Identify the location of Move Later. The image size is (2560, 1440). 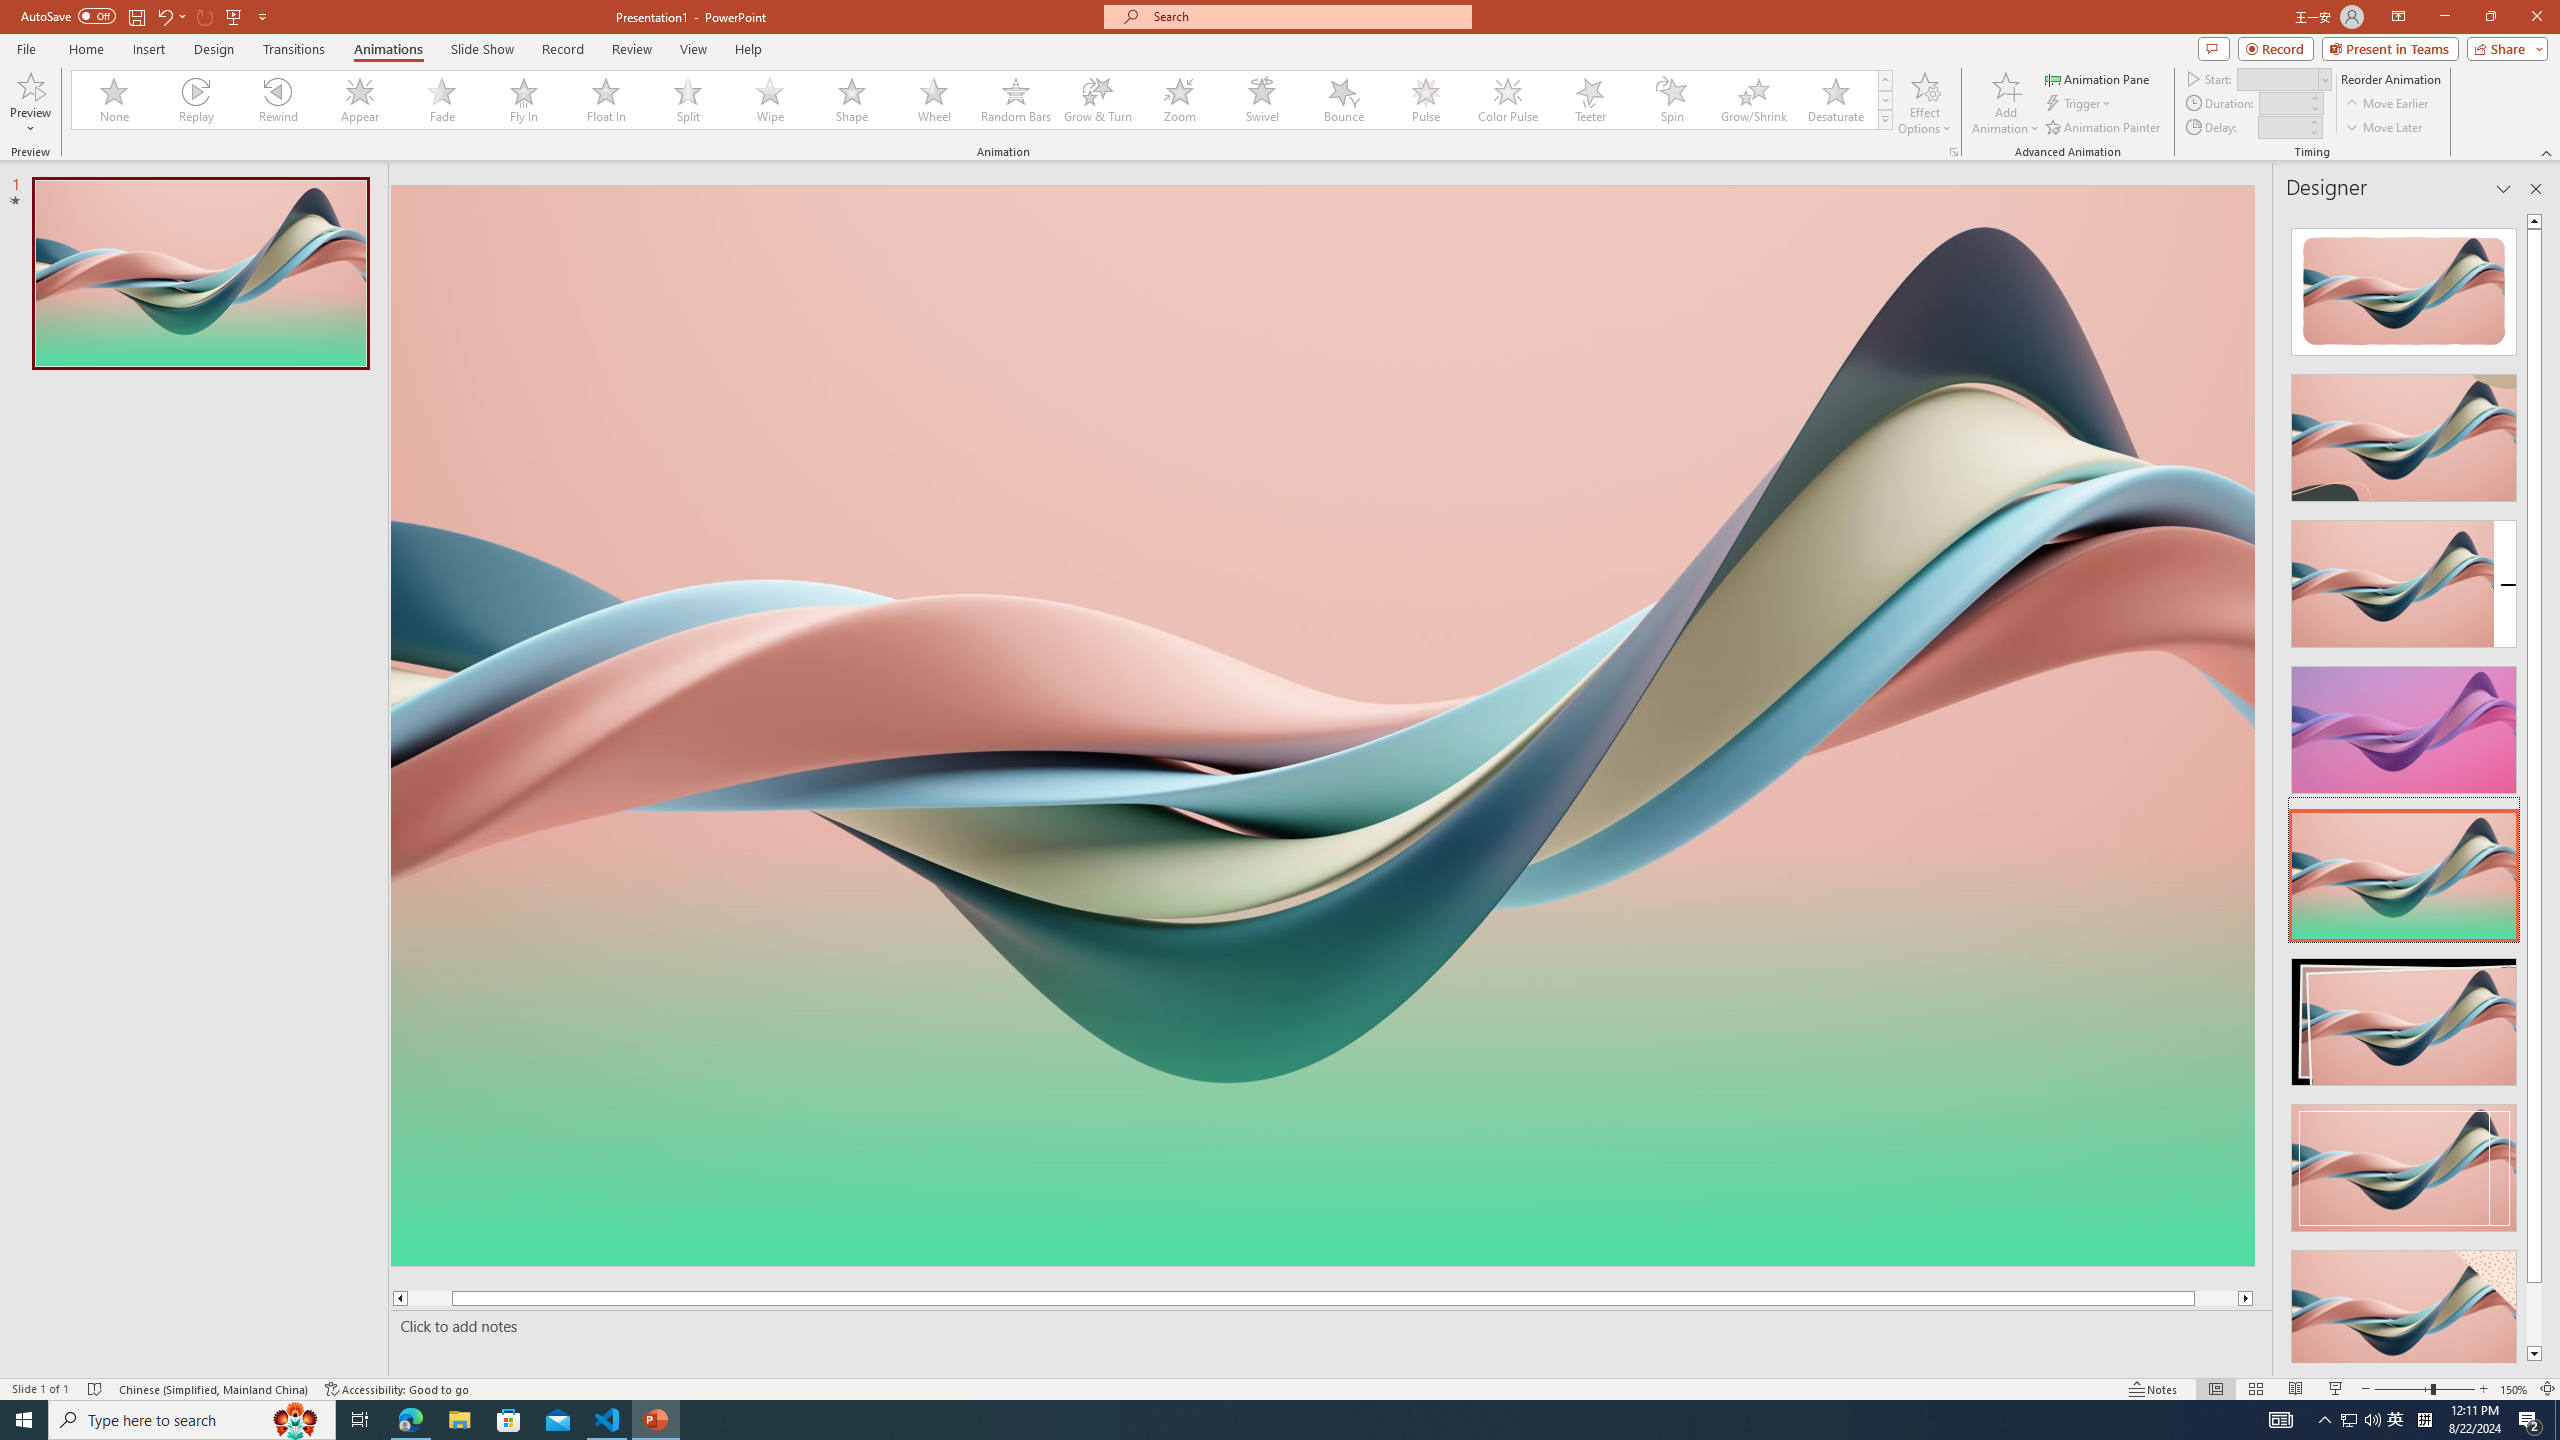
(2384, 128).